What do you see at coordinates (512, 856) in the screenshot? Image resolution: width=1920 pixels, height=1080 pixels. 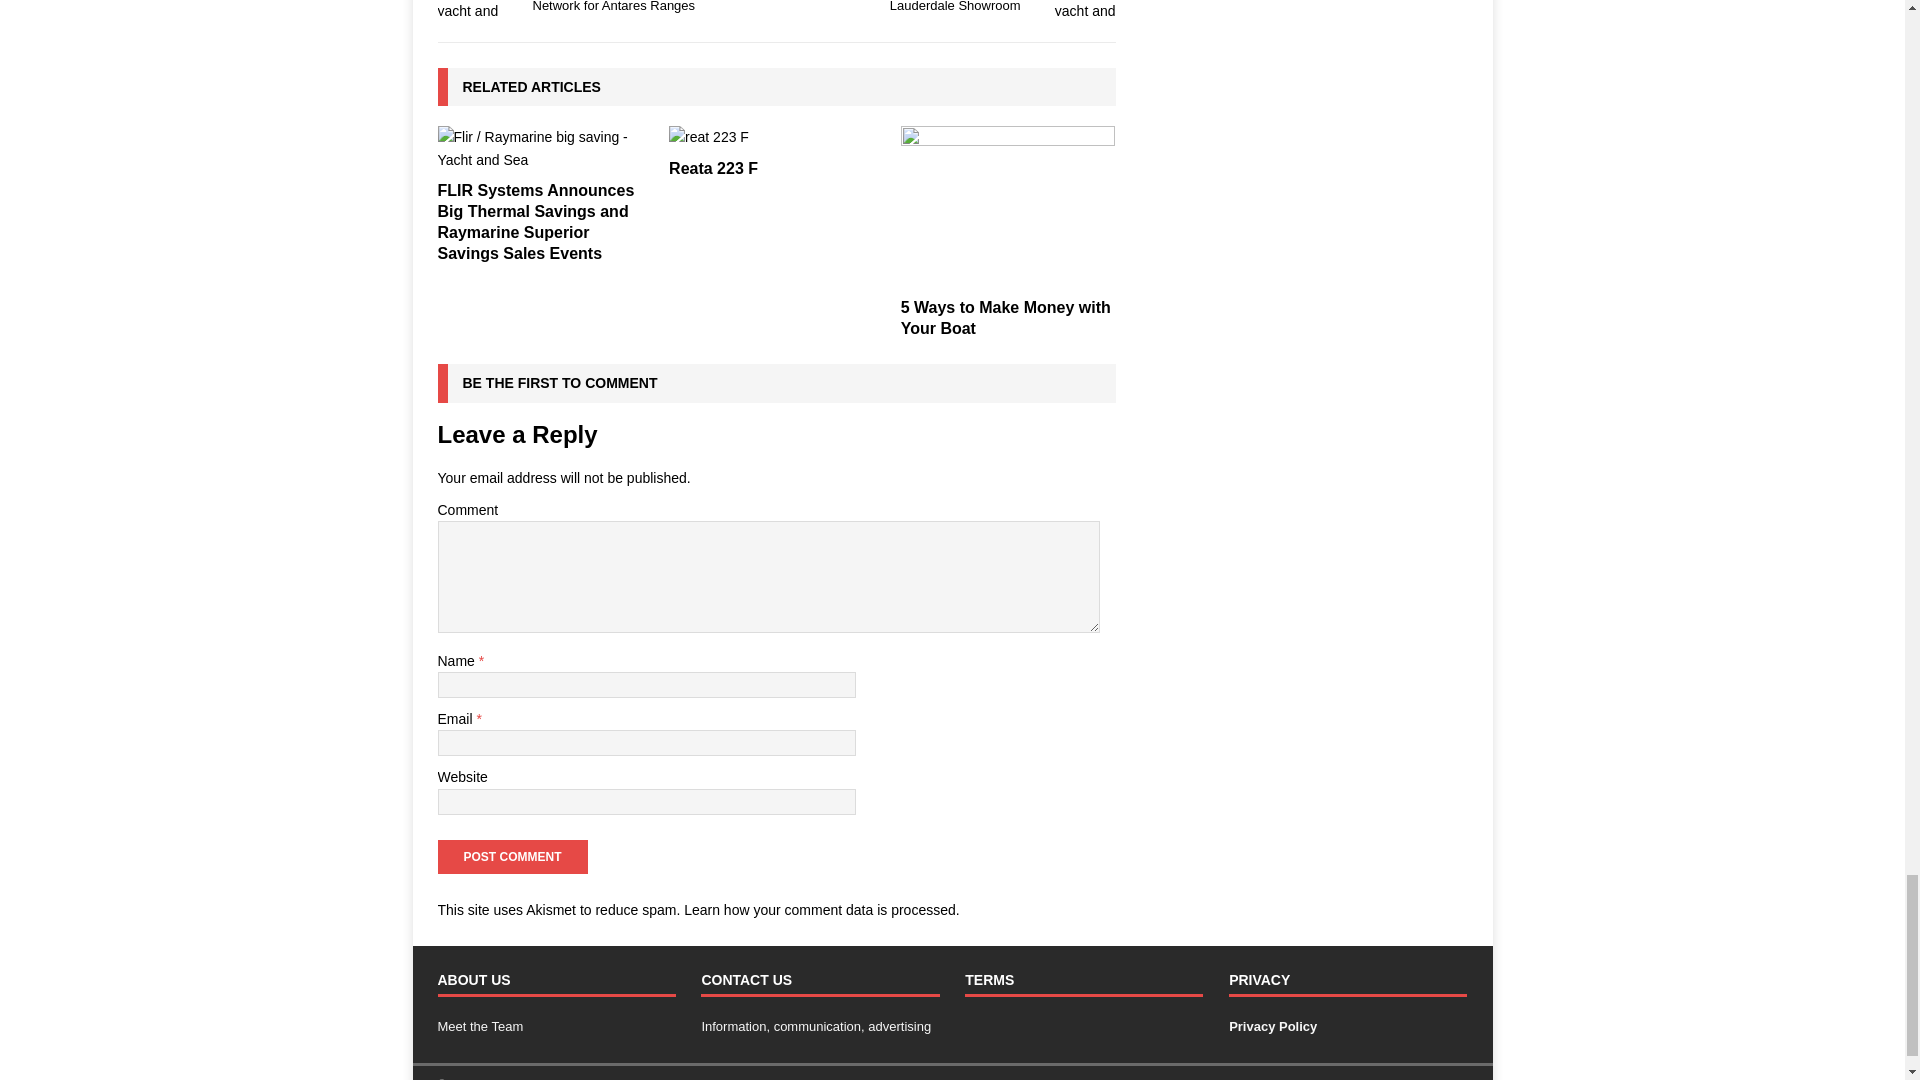 I see `Post Comment` at bounding box center [512, 856].